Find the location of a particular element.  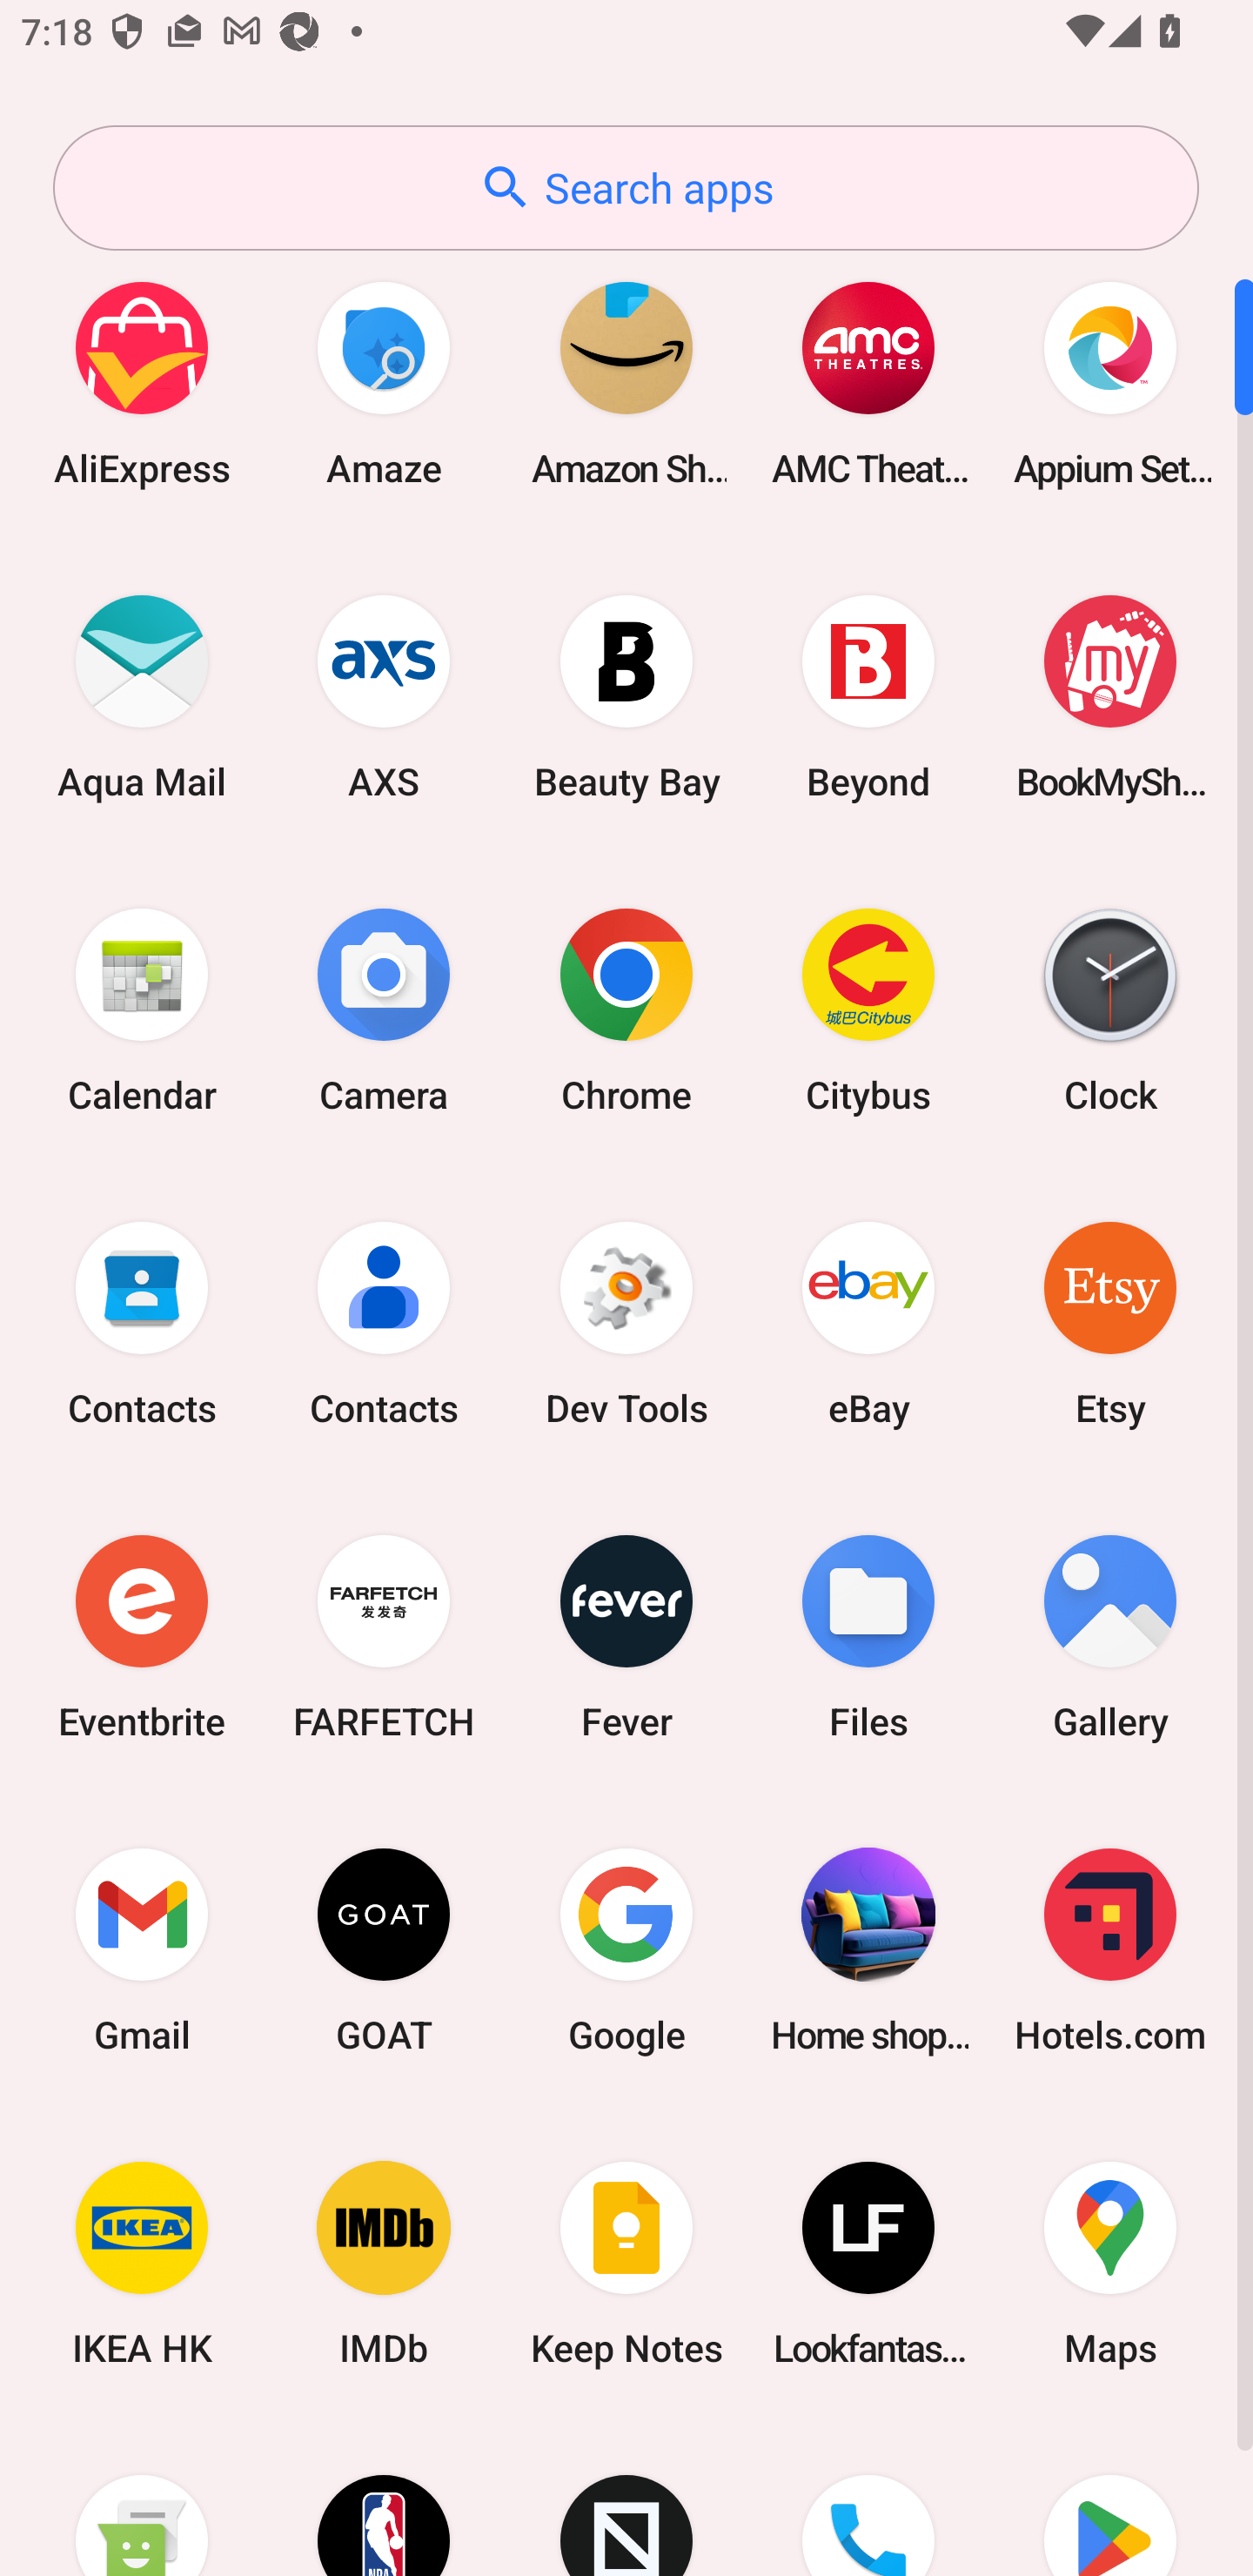

Appium Settings is located at coordinates (1110, 383).